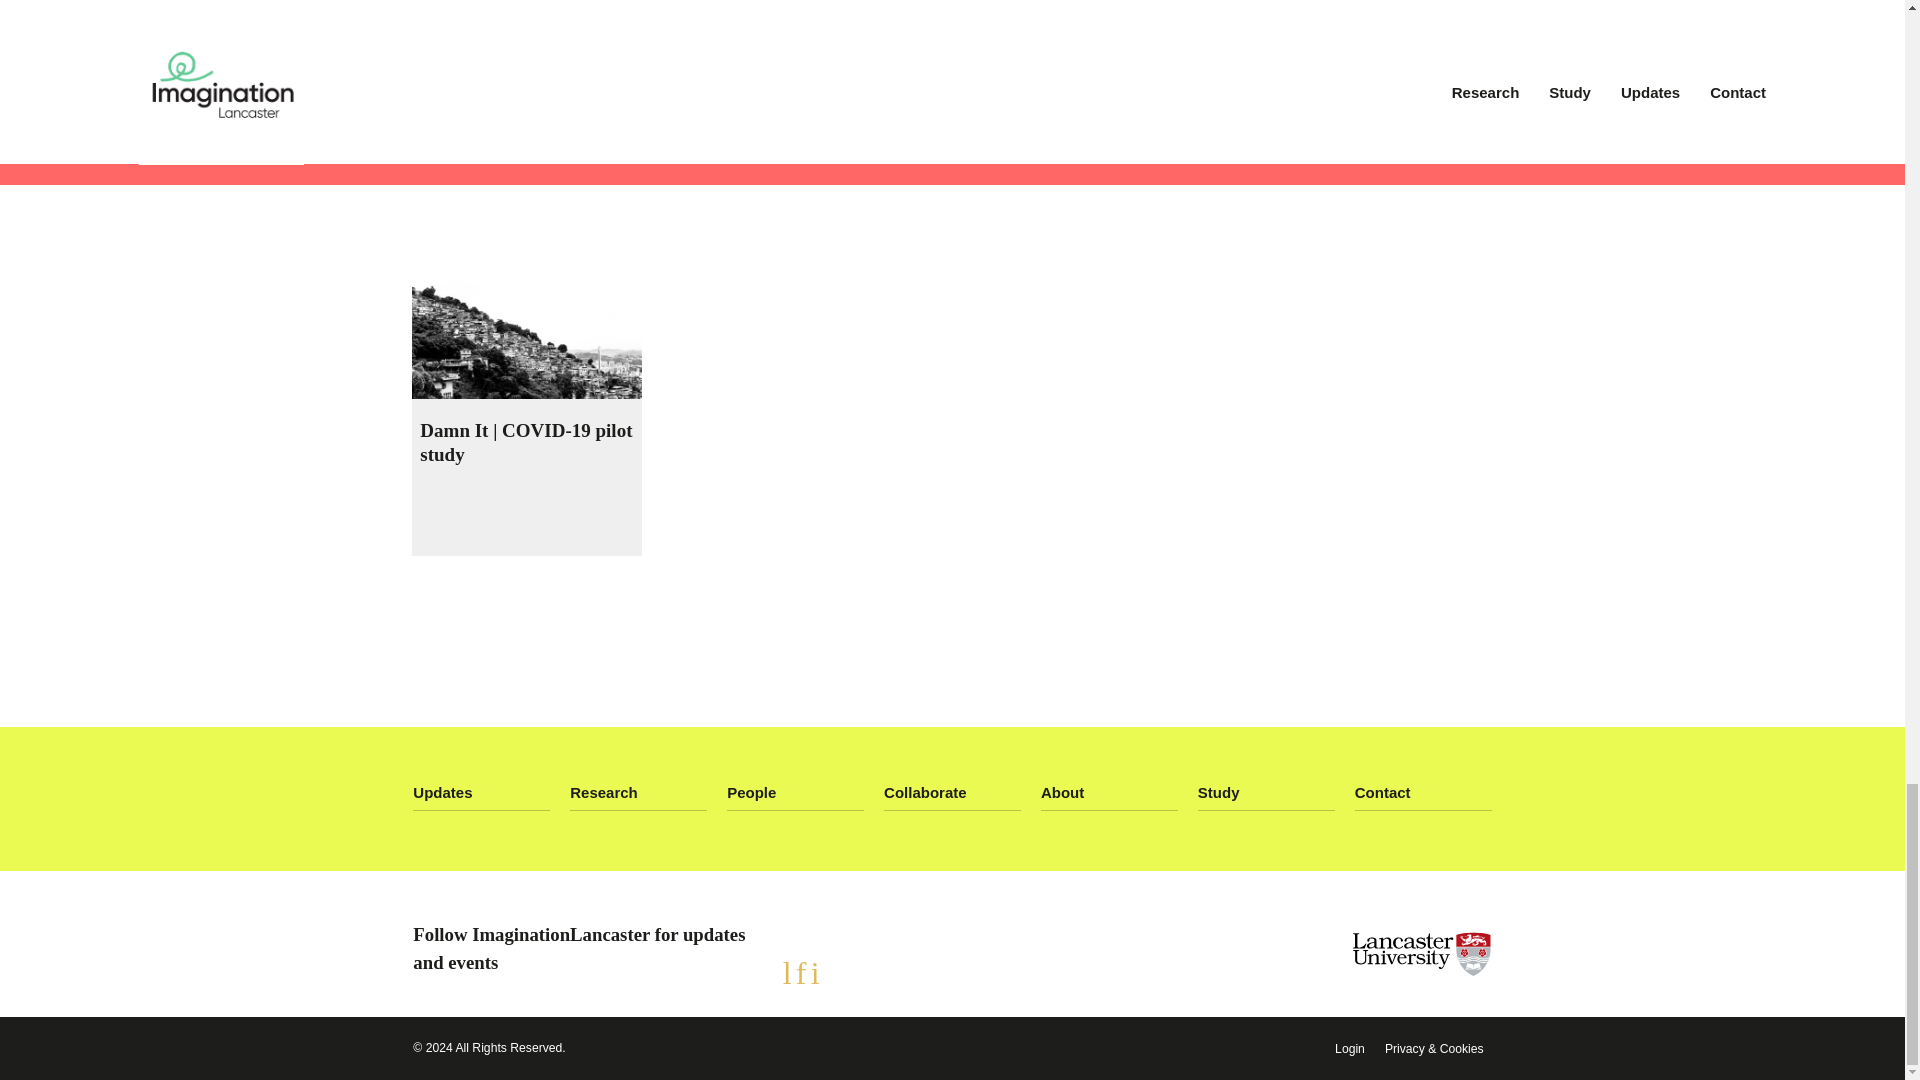 This screenshot has height=1080, width=1920. I want to click on Research, so click(638, 793).